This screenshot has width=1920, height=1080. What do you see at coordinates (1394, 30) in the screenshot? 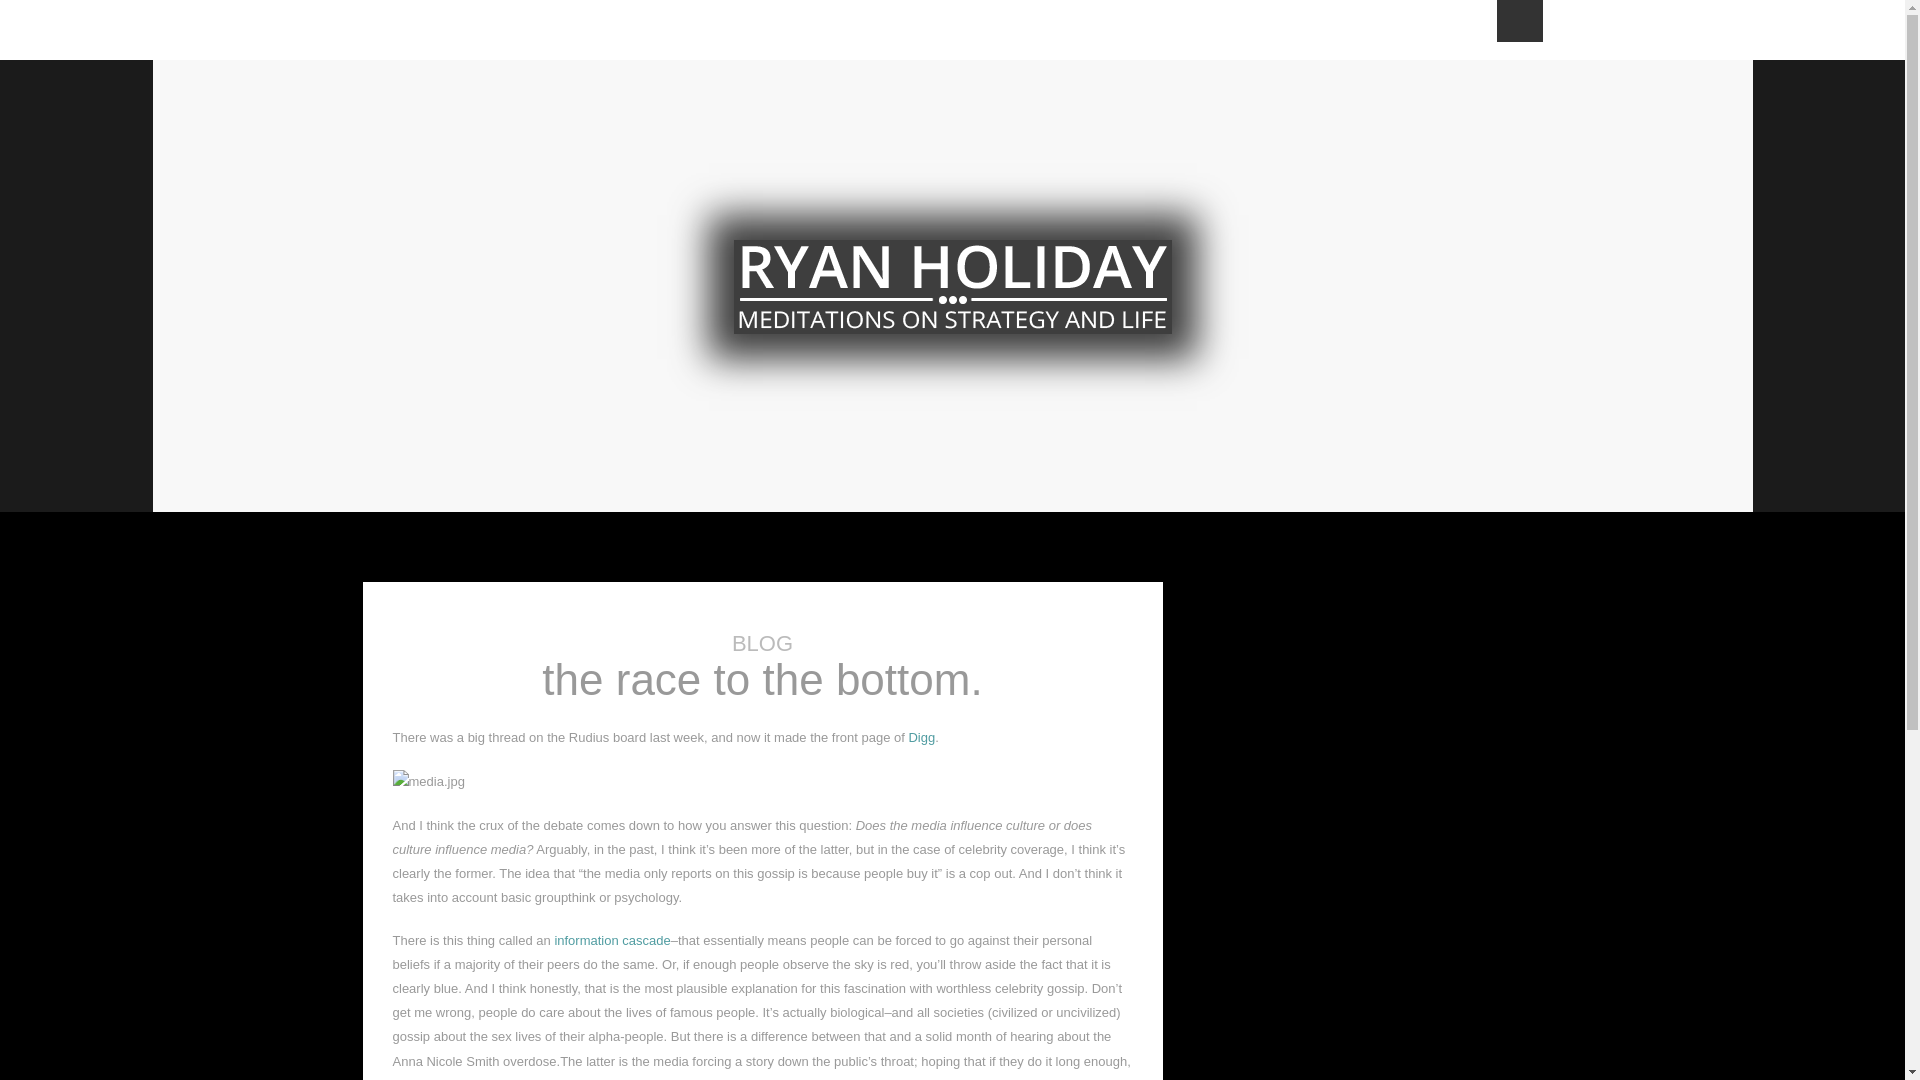
I see `CONTACT` at bounding box center [1394, 30].